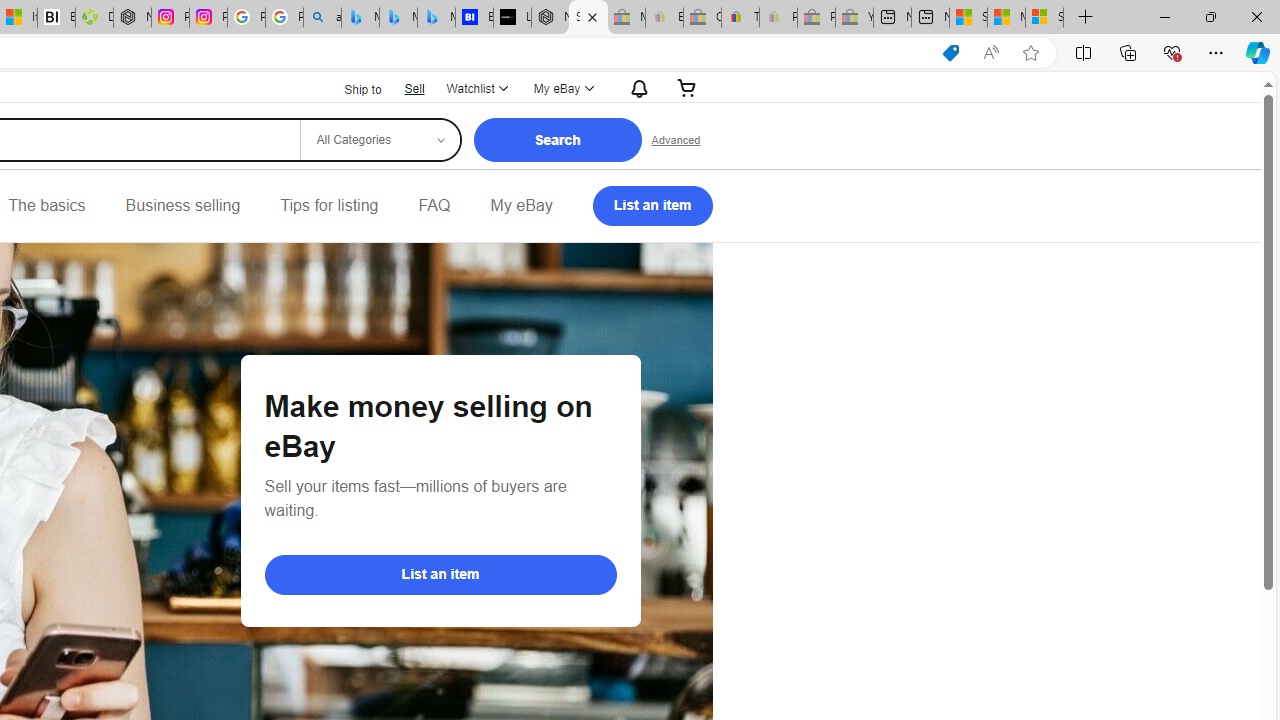 The height and width of the screenshot is (720, 1280). Describe the element at coordinates (950, 53) in the screenshot. I see `This site has coupons! Shopping in Microsoft Edge` at that location.